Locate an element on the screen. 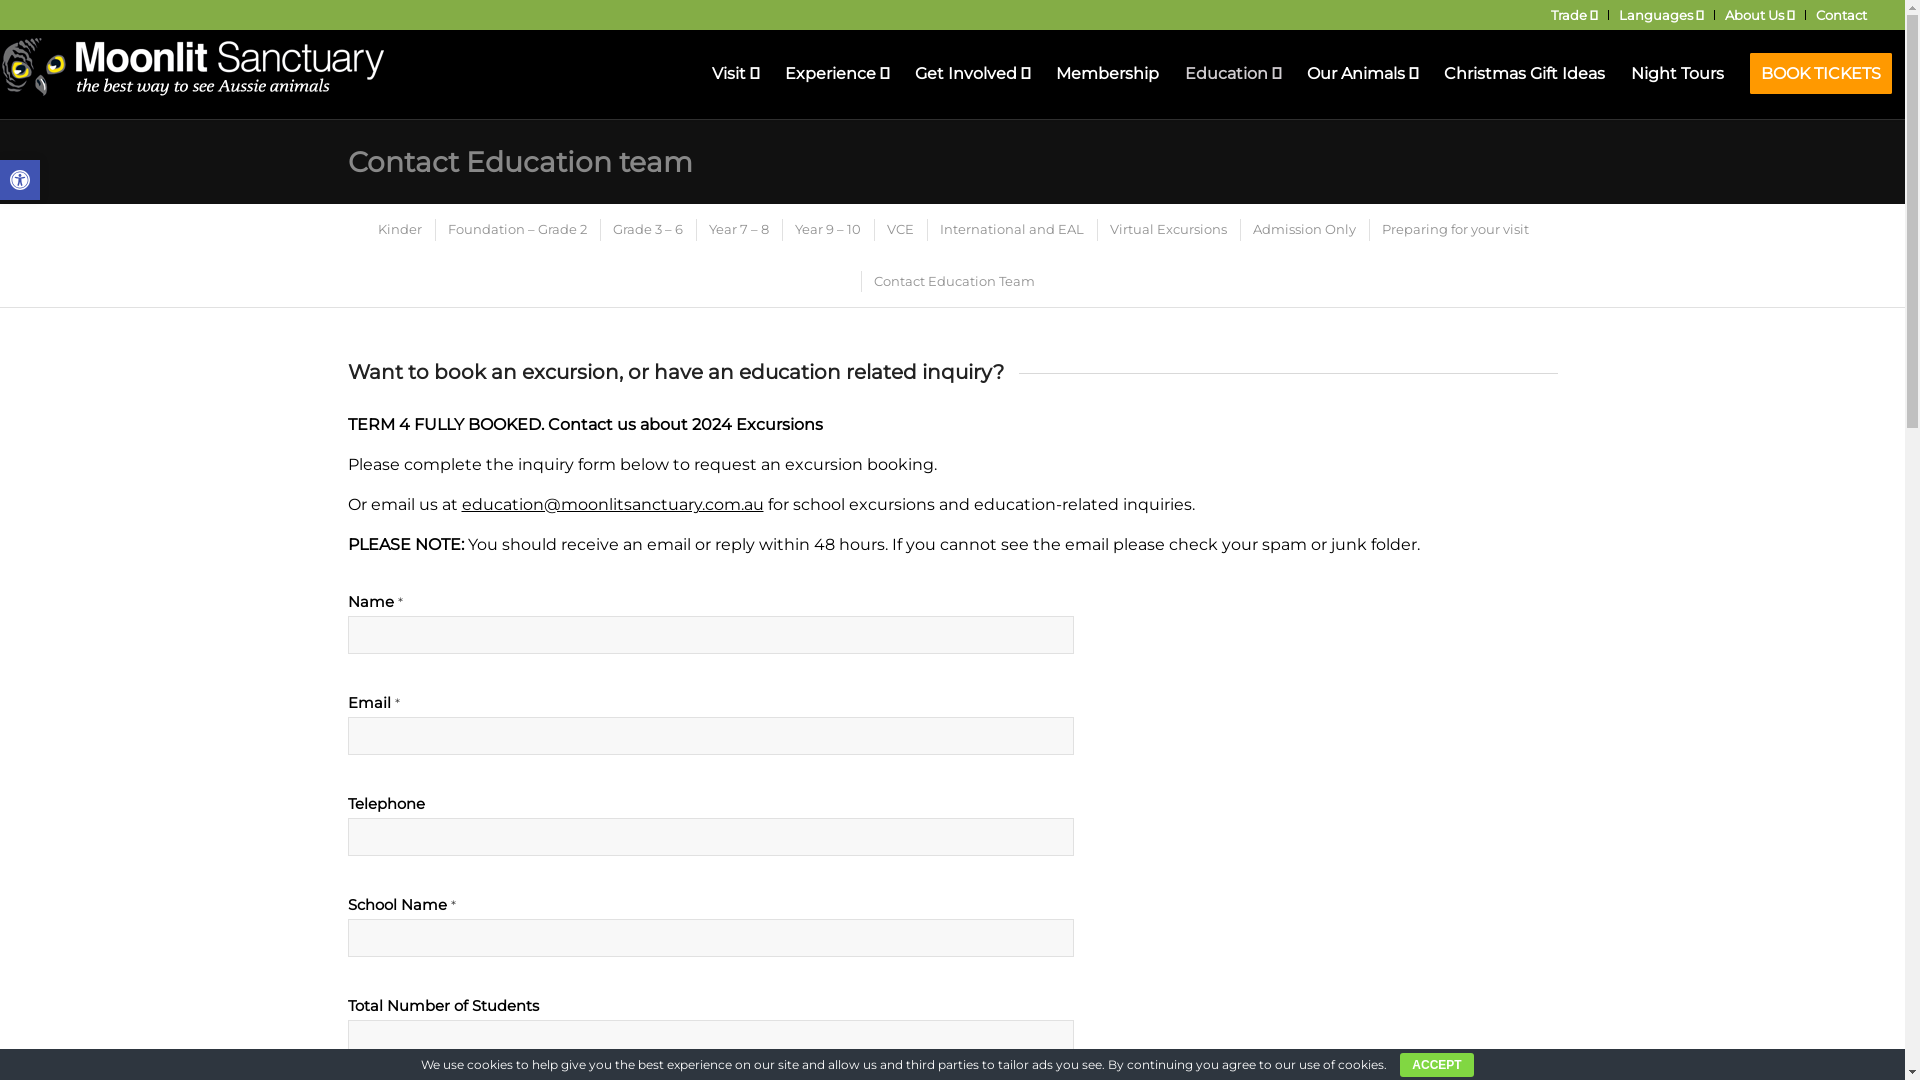 The image size is (1920, 1080). Visit is located at coordinates (736, 74).